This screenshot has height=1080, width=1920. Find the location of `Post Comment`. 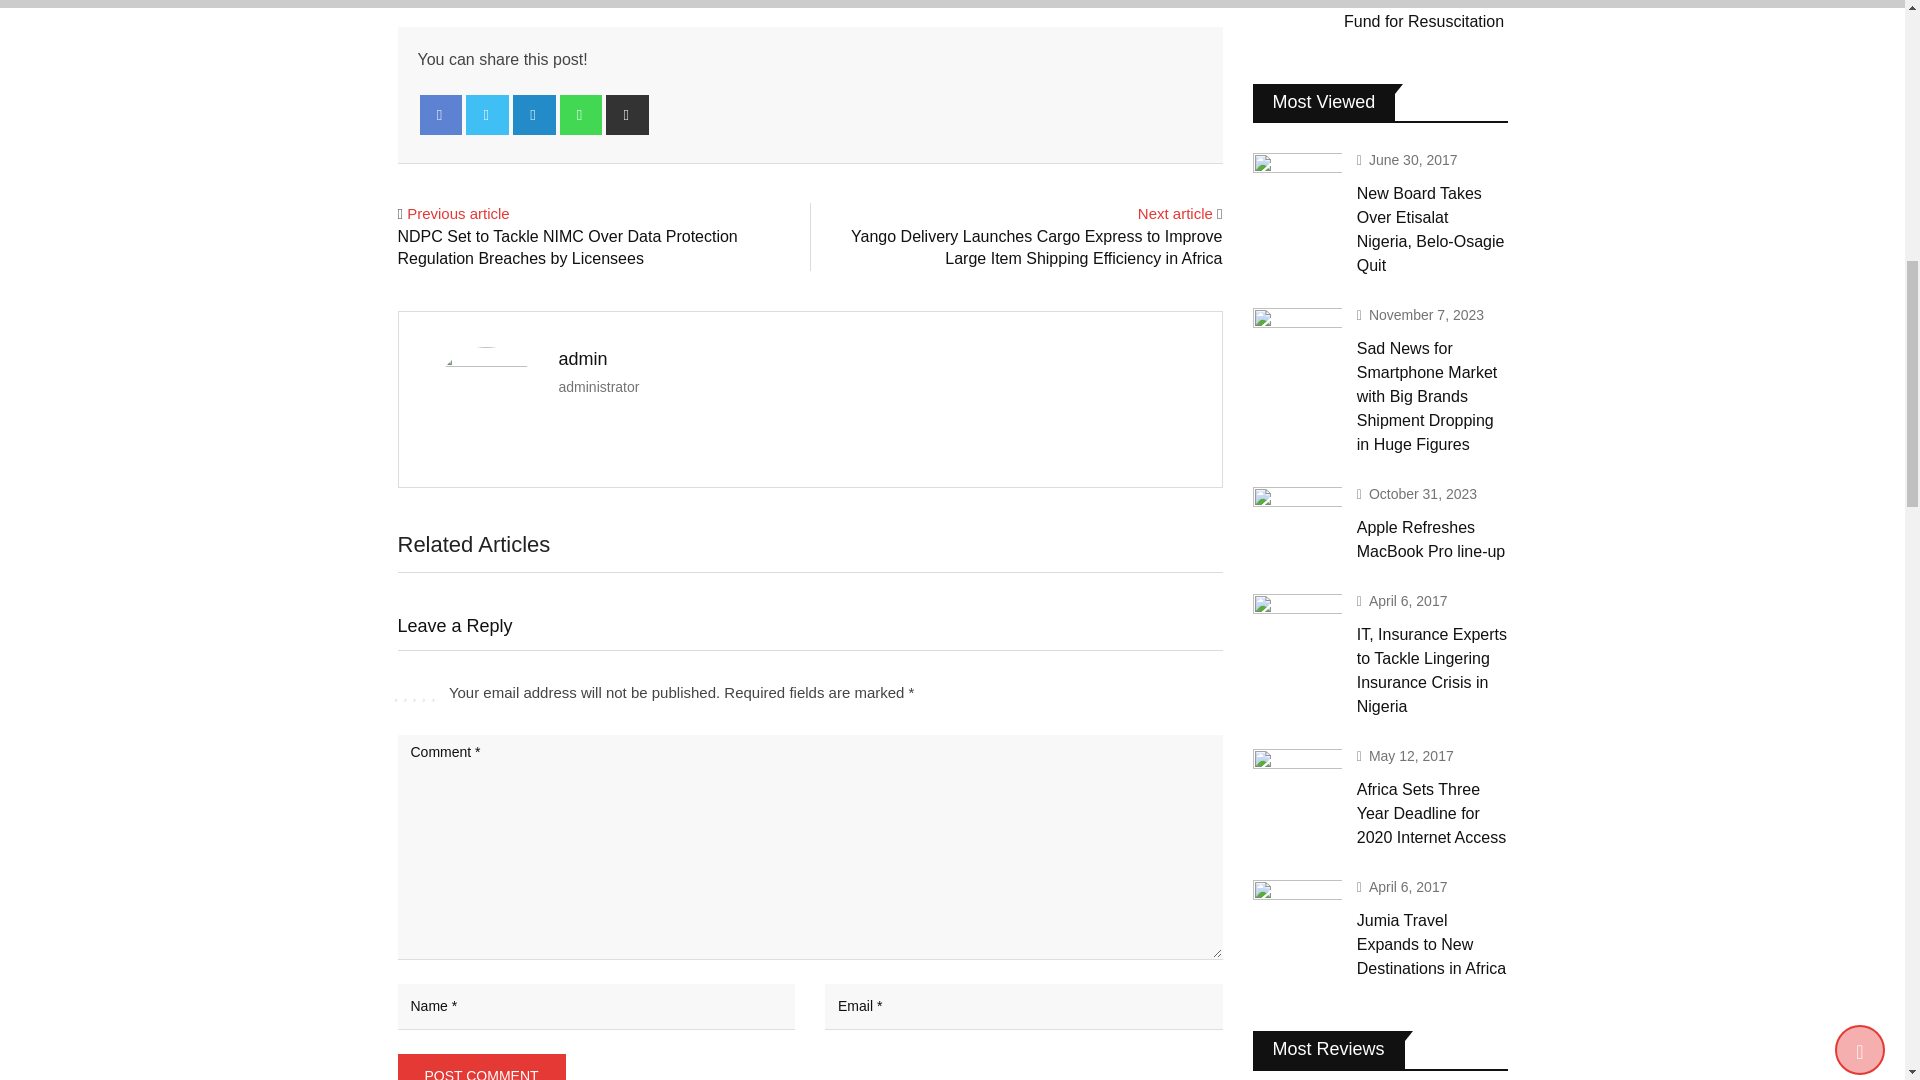

Post Comment is located at coordinates (482, 1067).